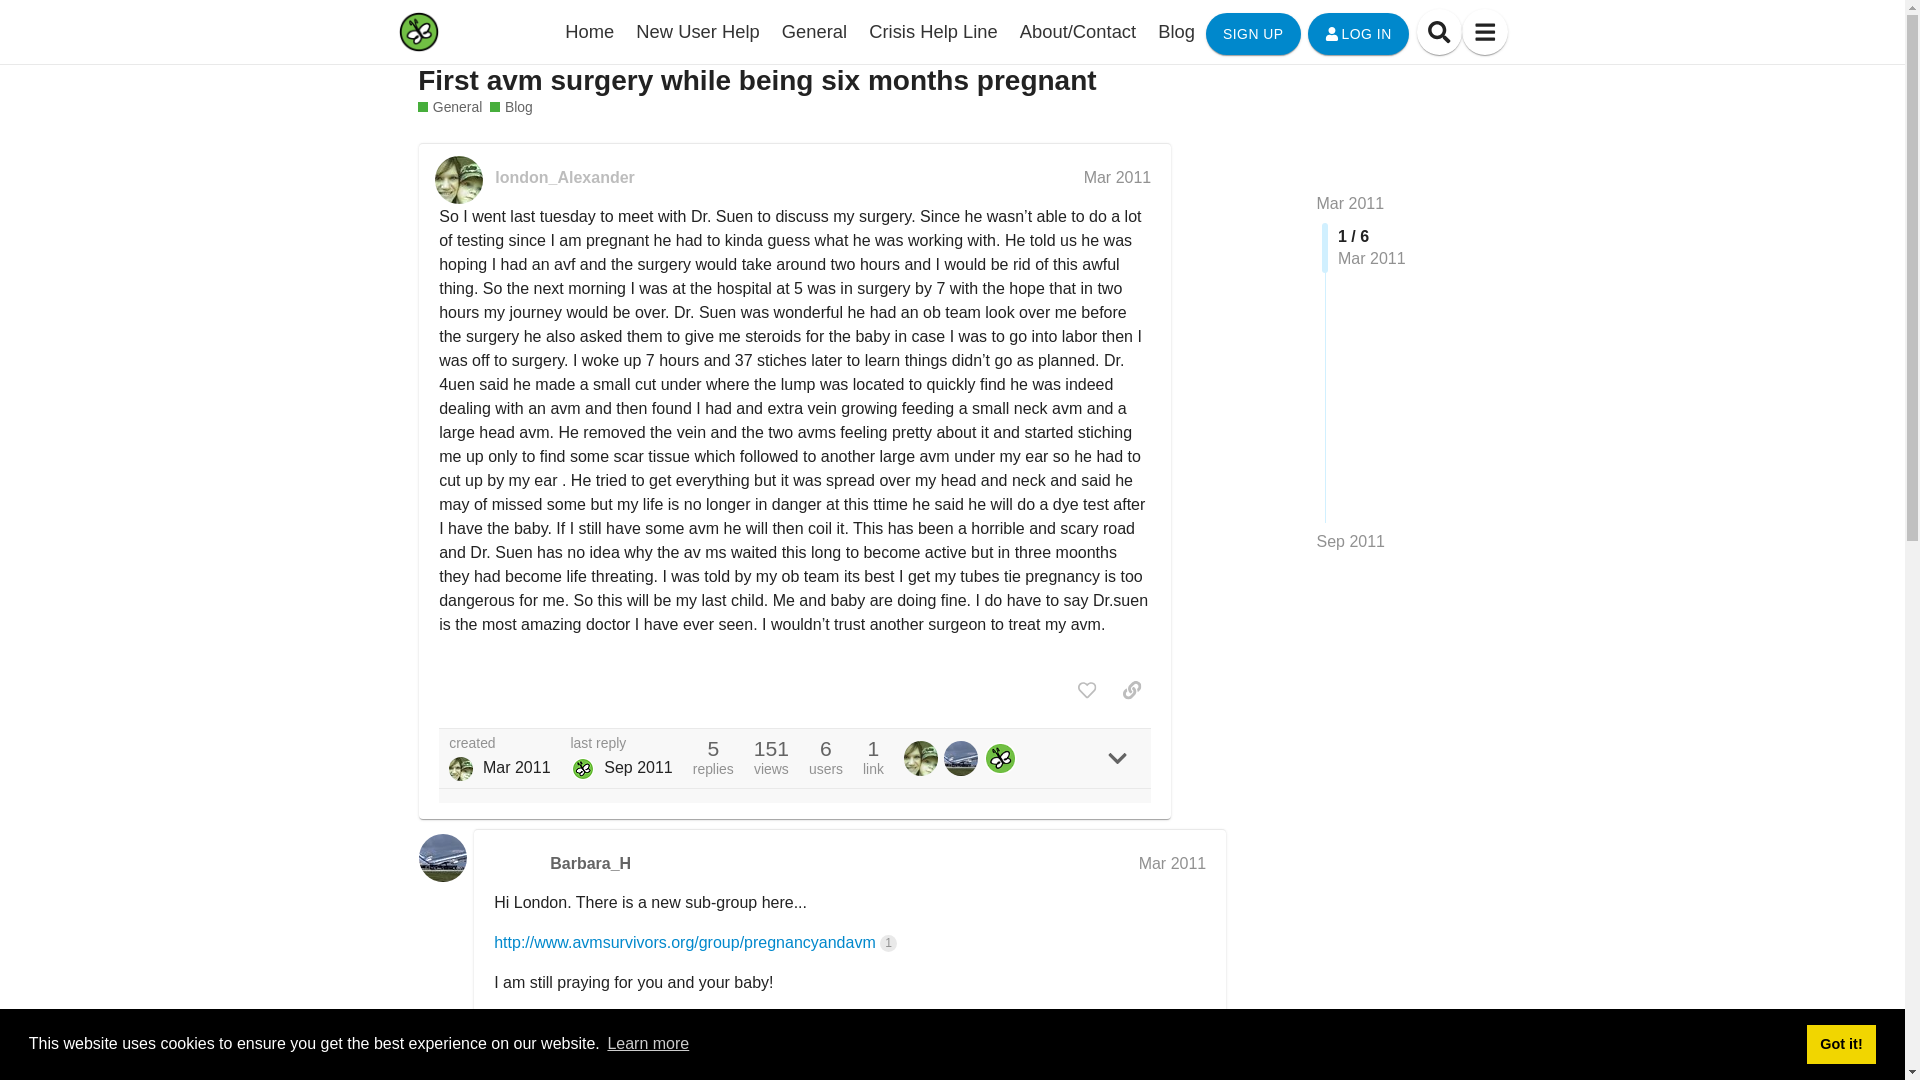  Describe the element at coordinates (582, 768) in the screenshot. I see `krc52677` at that location.